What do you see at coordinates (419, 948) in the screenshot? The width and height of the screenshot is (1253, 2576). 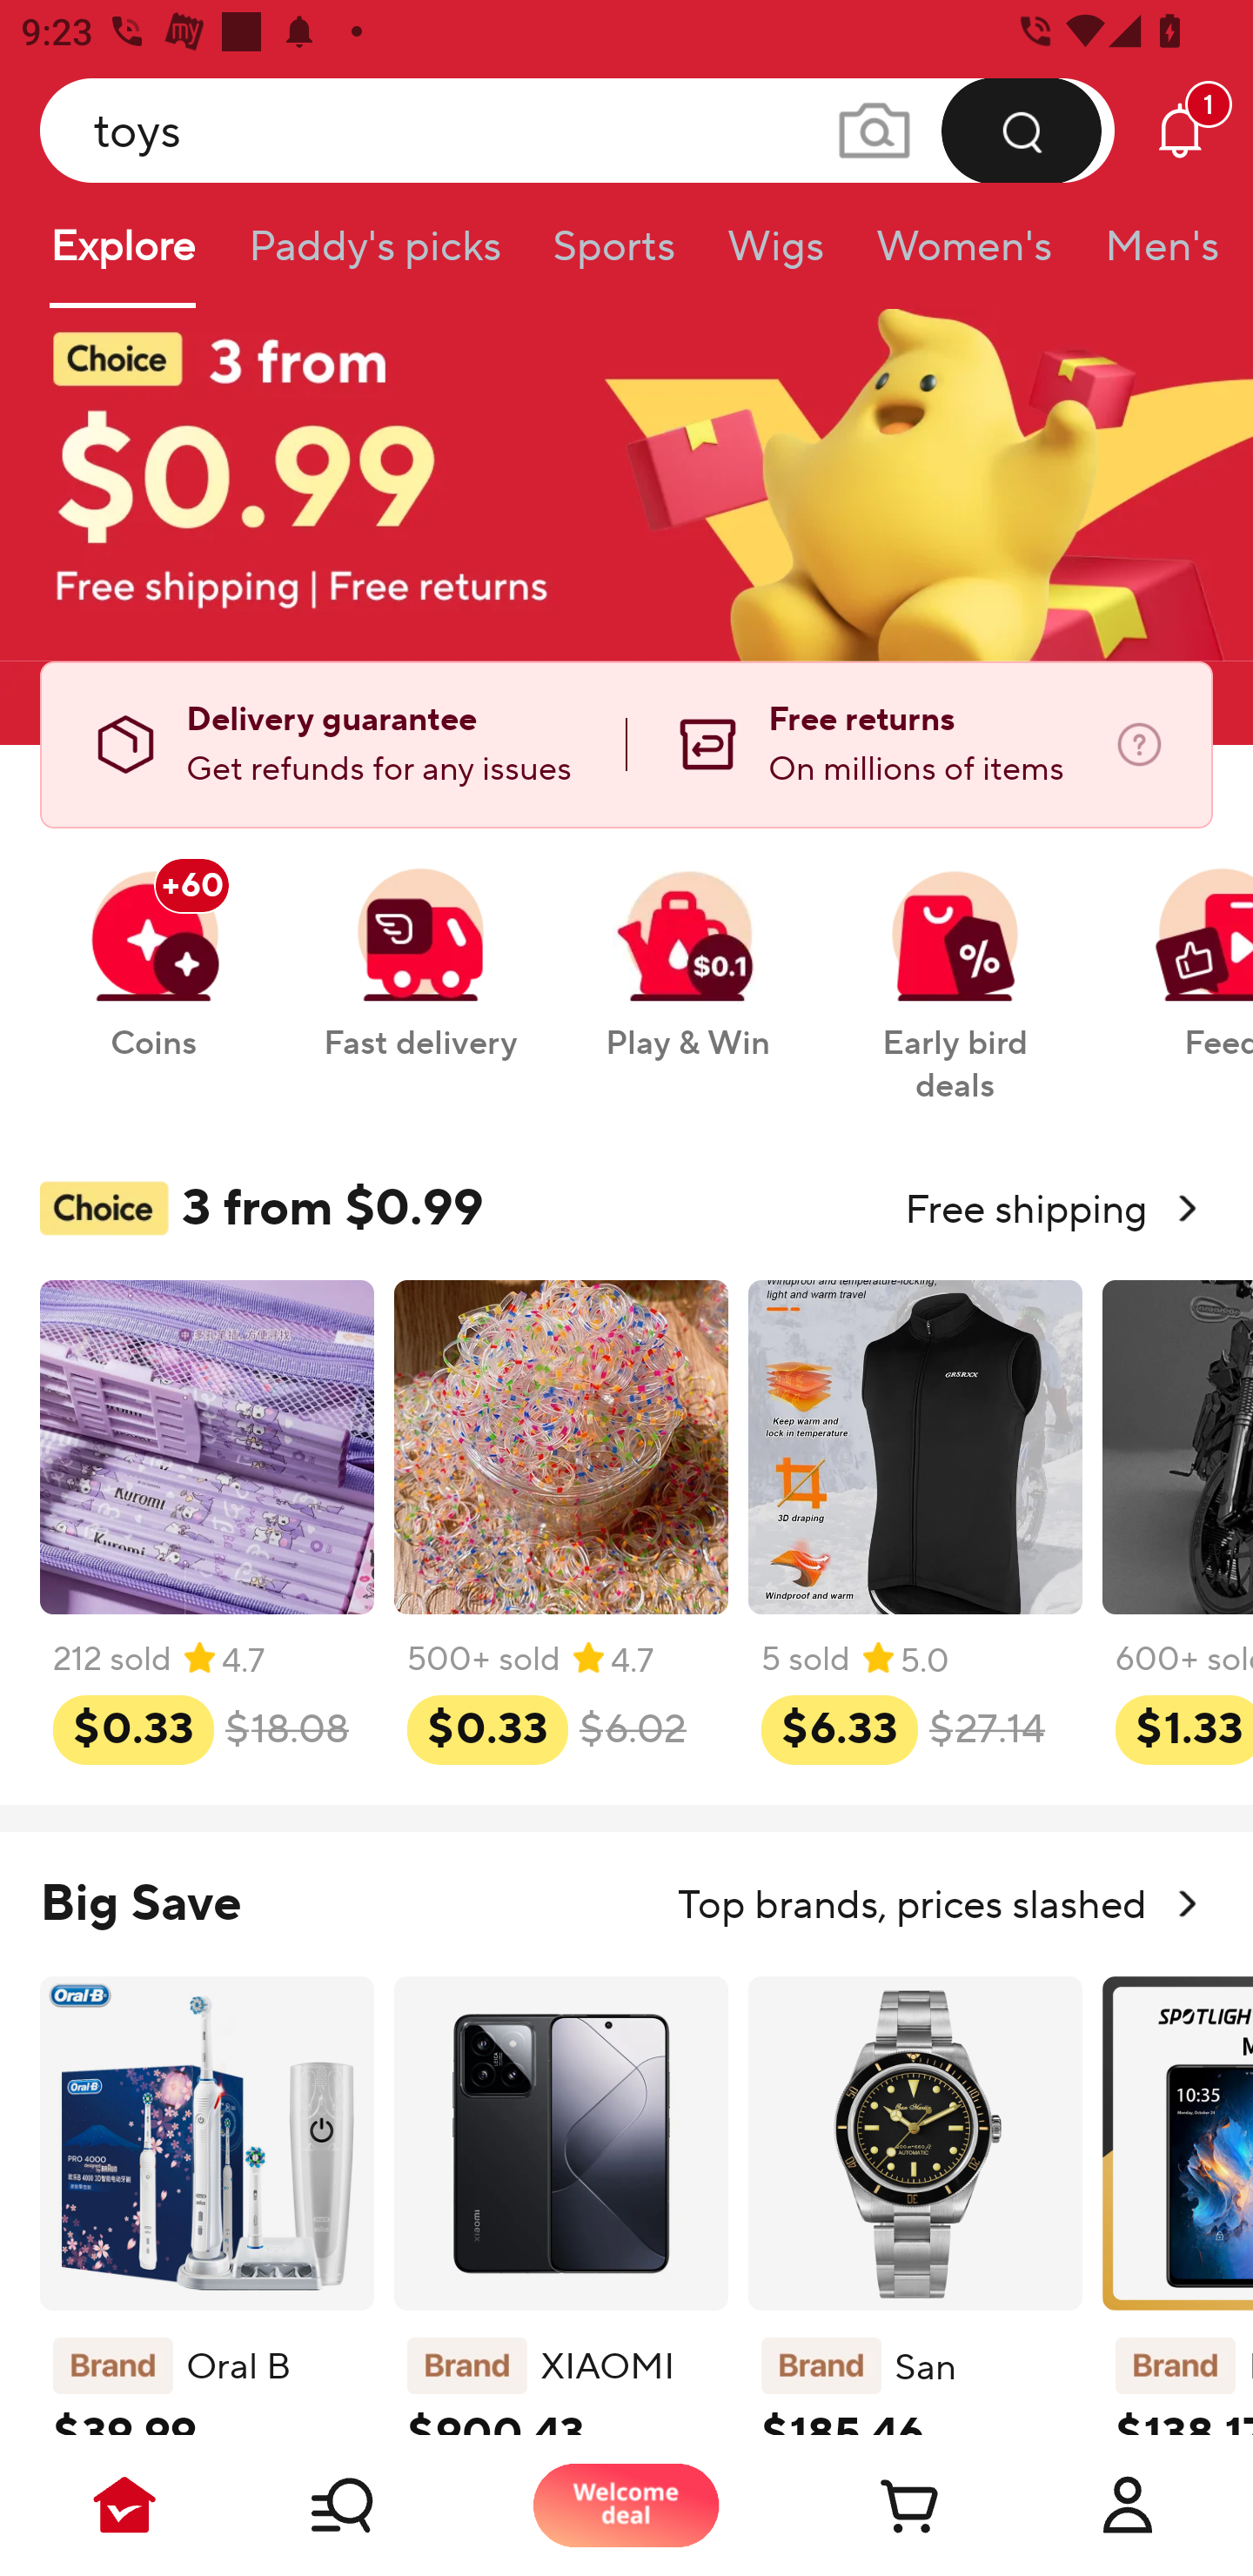 I see `Fast deliverybutton Fast delivery` at bounding box center [419, 948].